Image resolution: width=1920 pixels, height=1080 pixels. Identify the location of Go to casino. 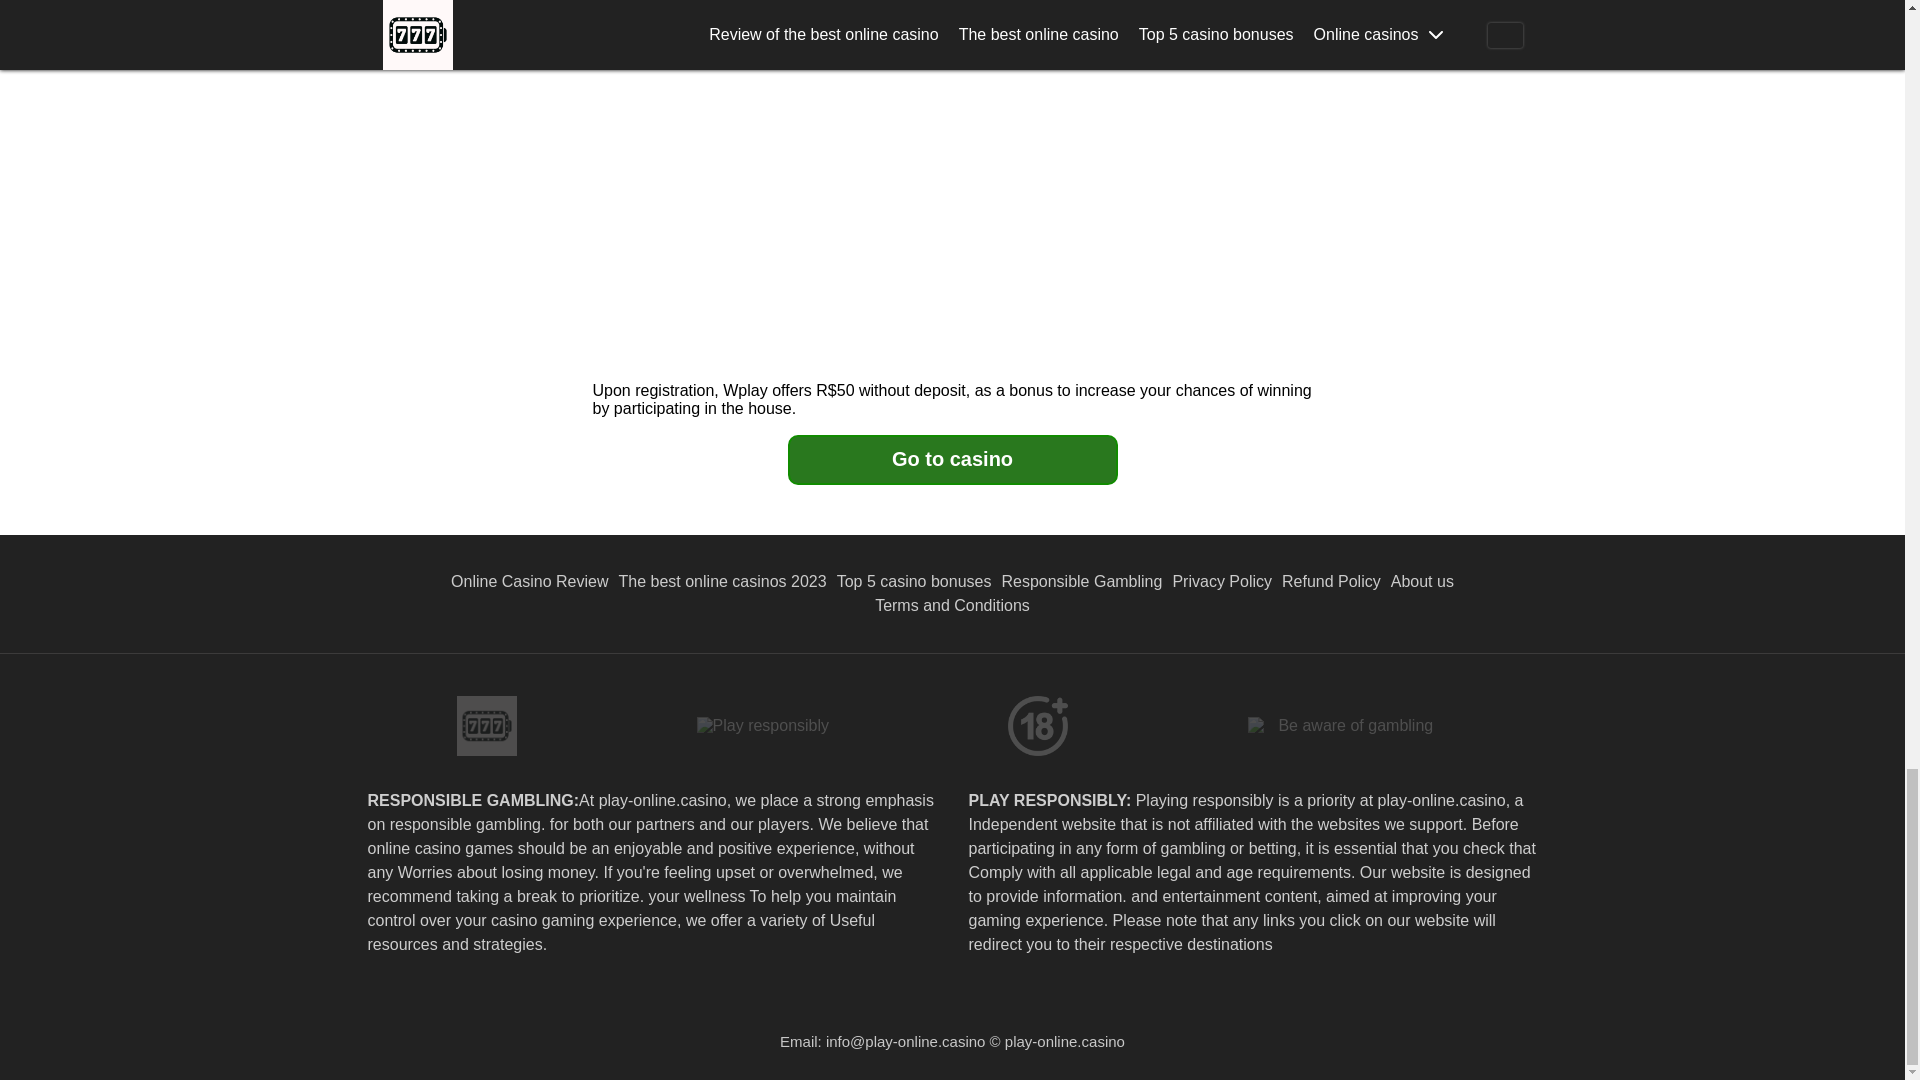
(952, 460).